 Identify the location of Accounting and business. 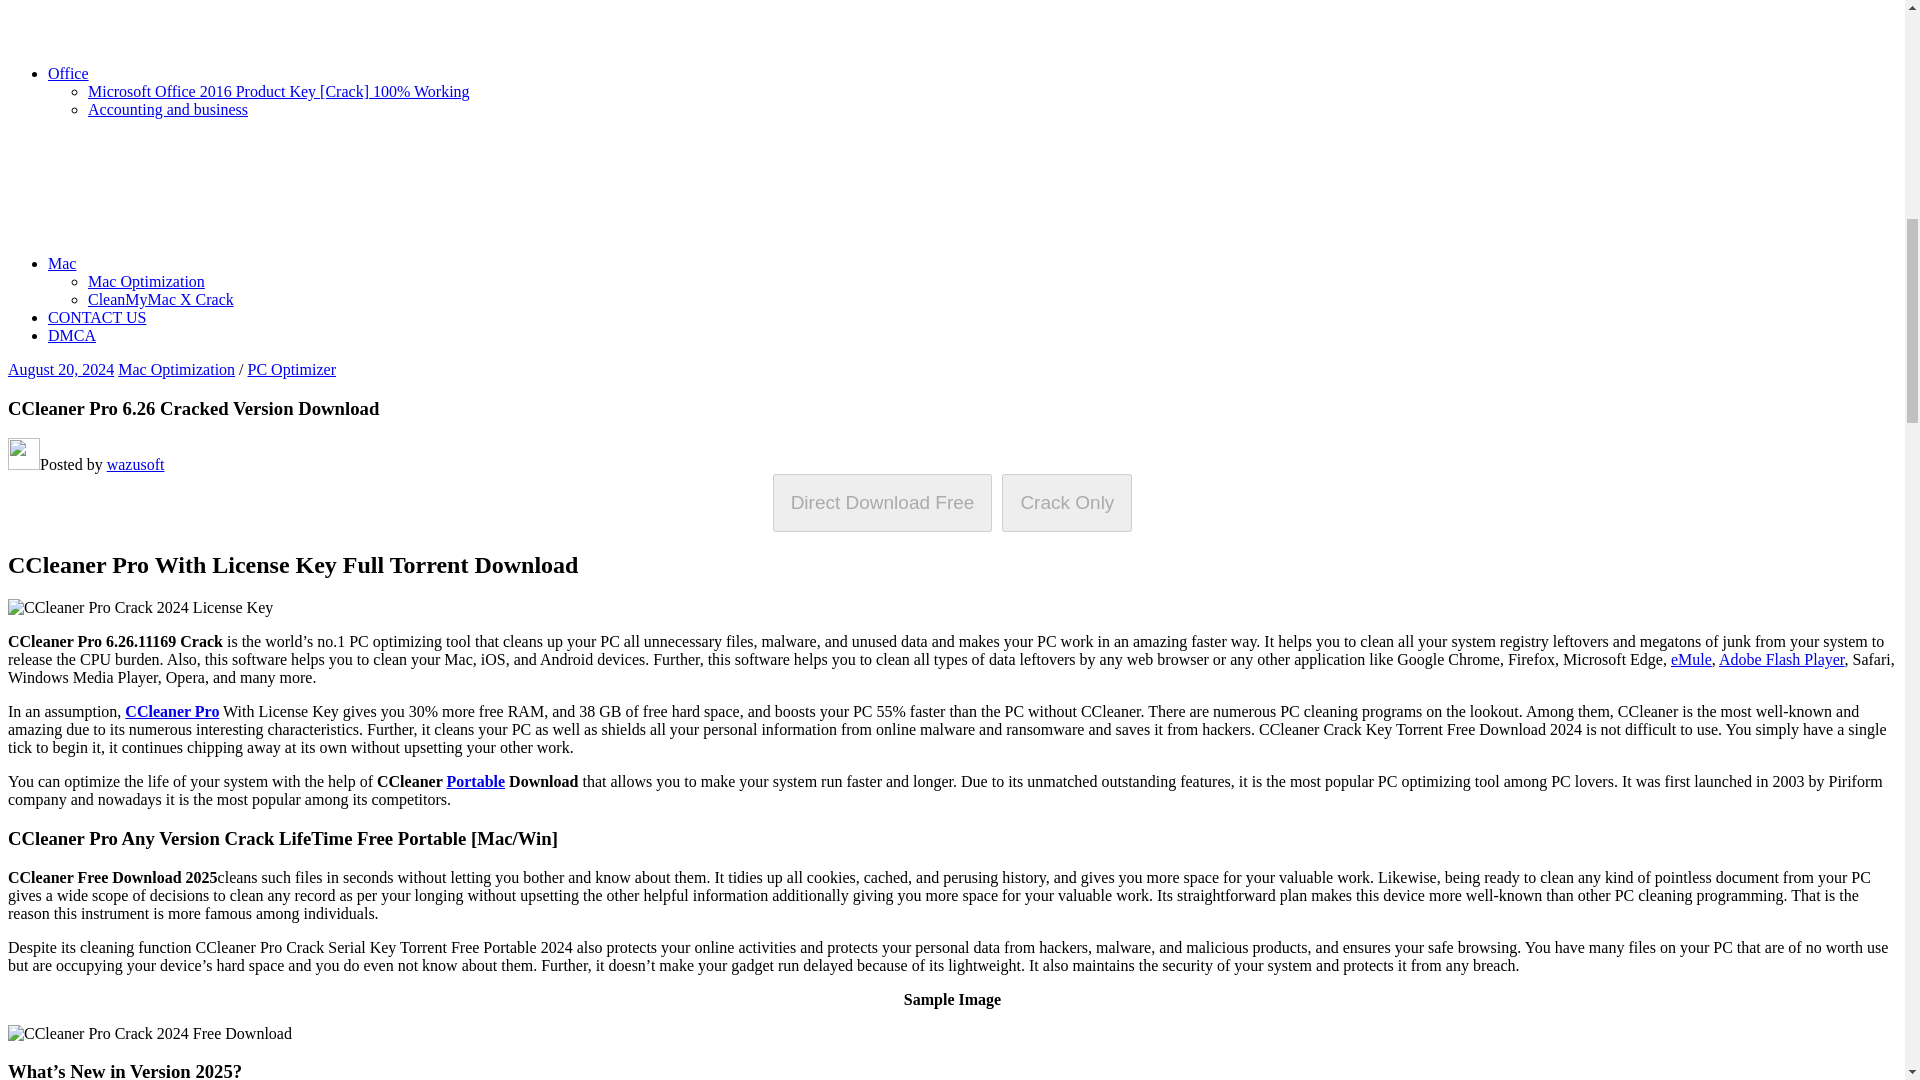
(168, 109).